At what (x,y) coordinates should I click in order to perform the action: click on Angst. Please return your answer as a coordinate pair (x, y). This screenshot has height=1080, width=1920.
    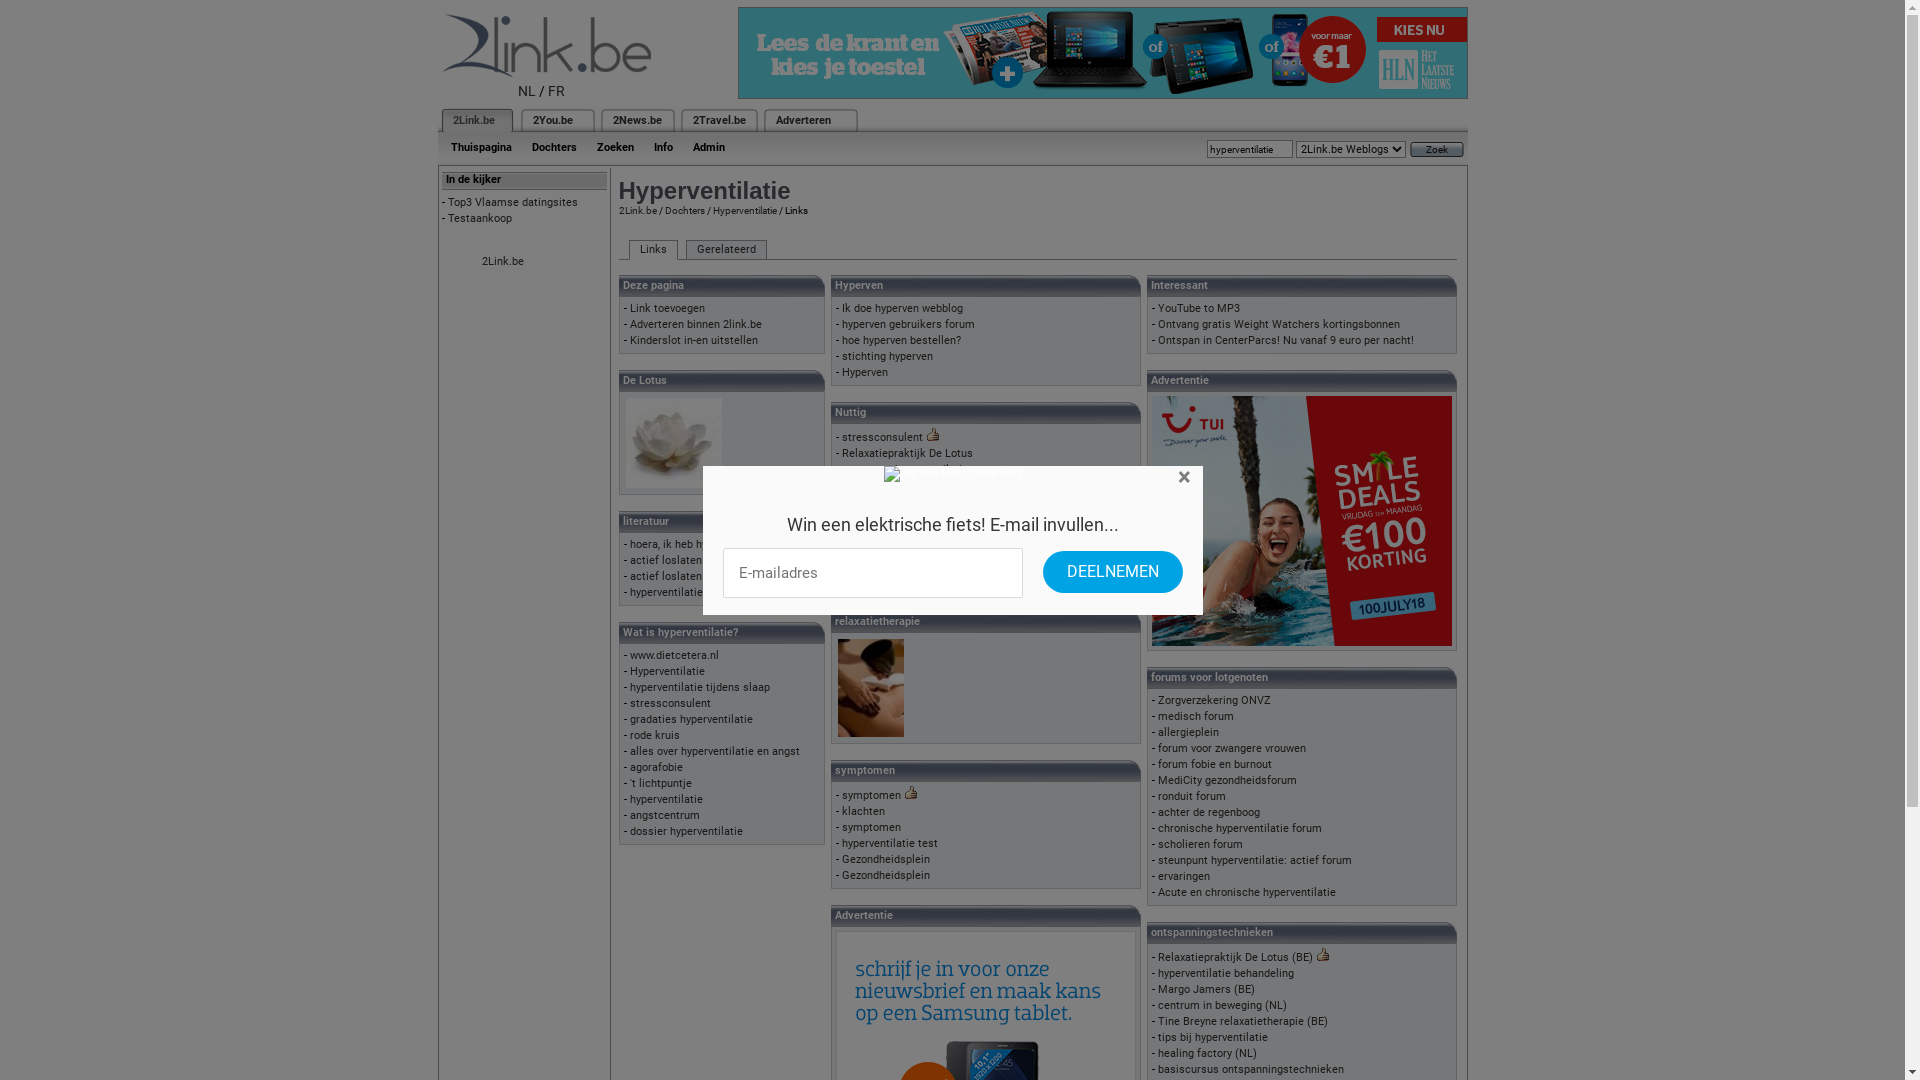
    Looking at the image, I should click on (856, 502).